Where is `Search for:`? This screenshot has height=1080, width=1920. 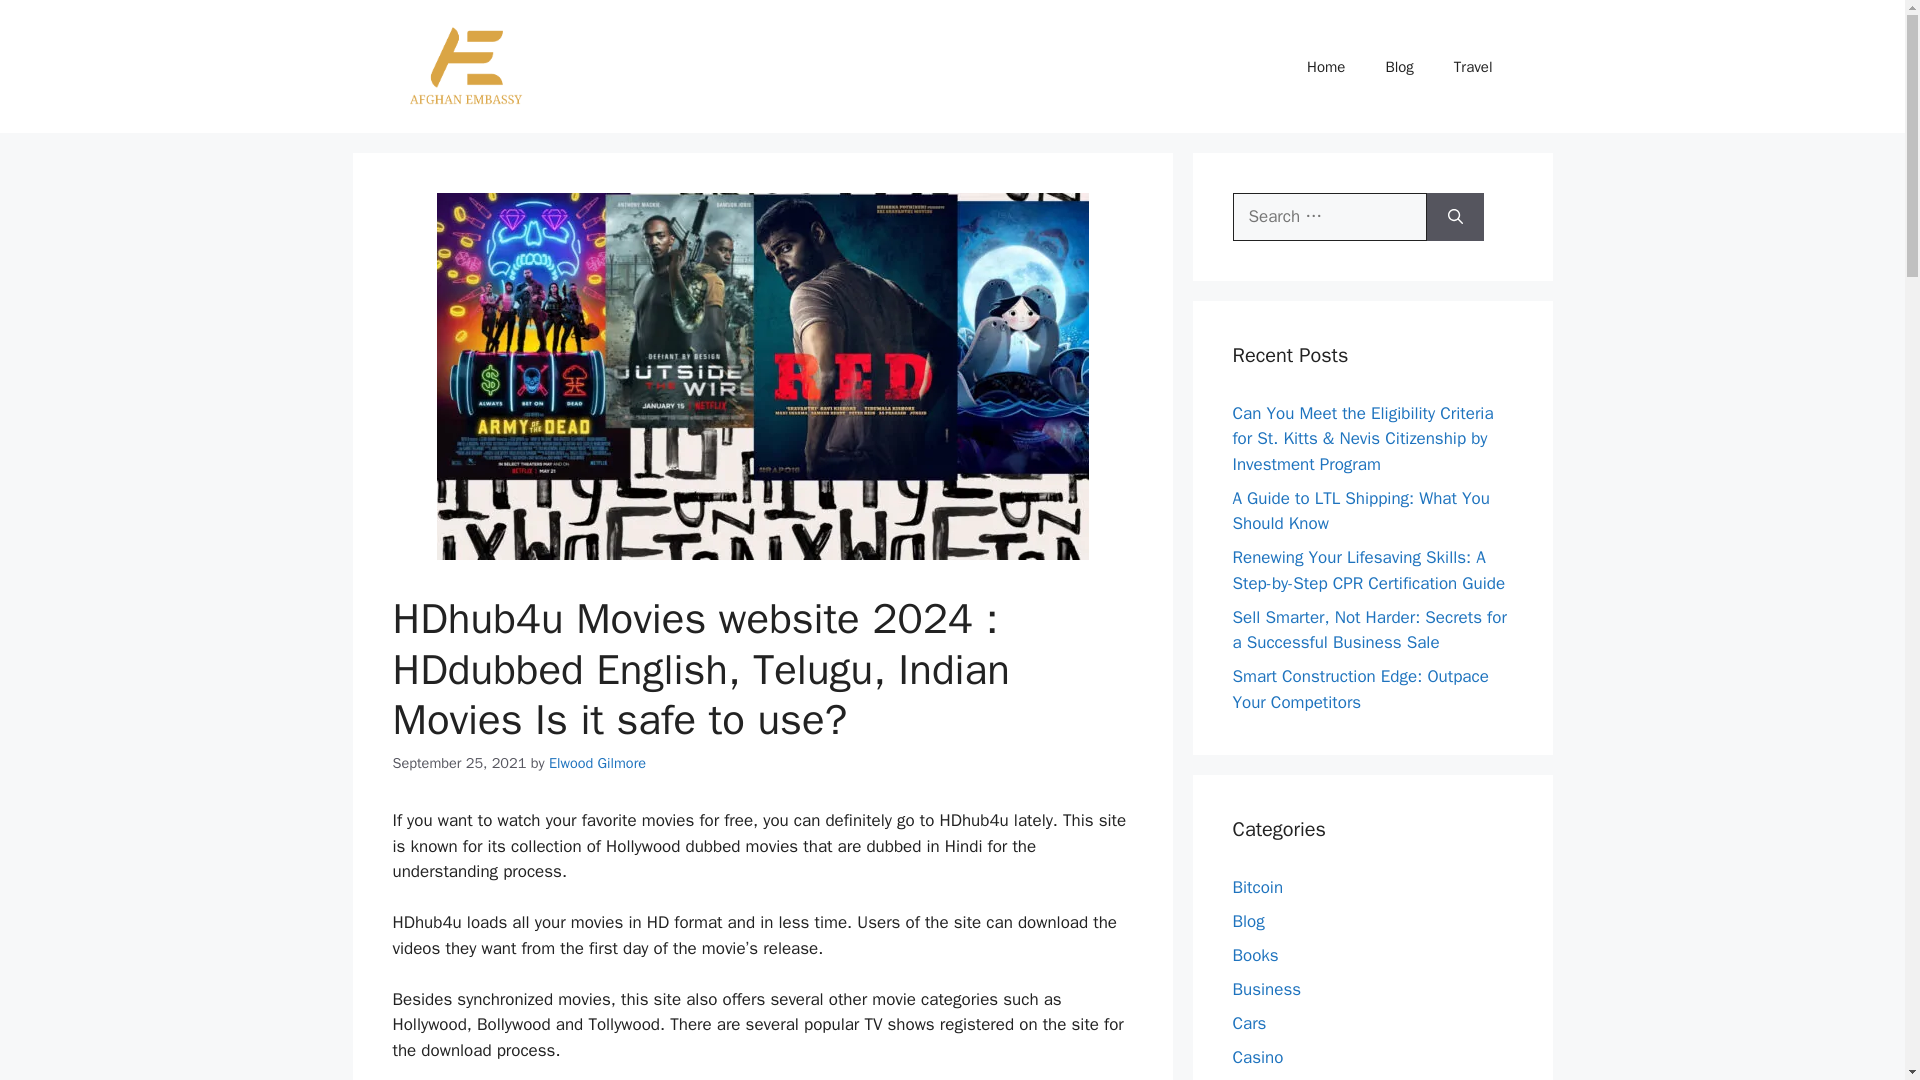 Search for: is located at coordinates (1329, 216).